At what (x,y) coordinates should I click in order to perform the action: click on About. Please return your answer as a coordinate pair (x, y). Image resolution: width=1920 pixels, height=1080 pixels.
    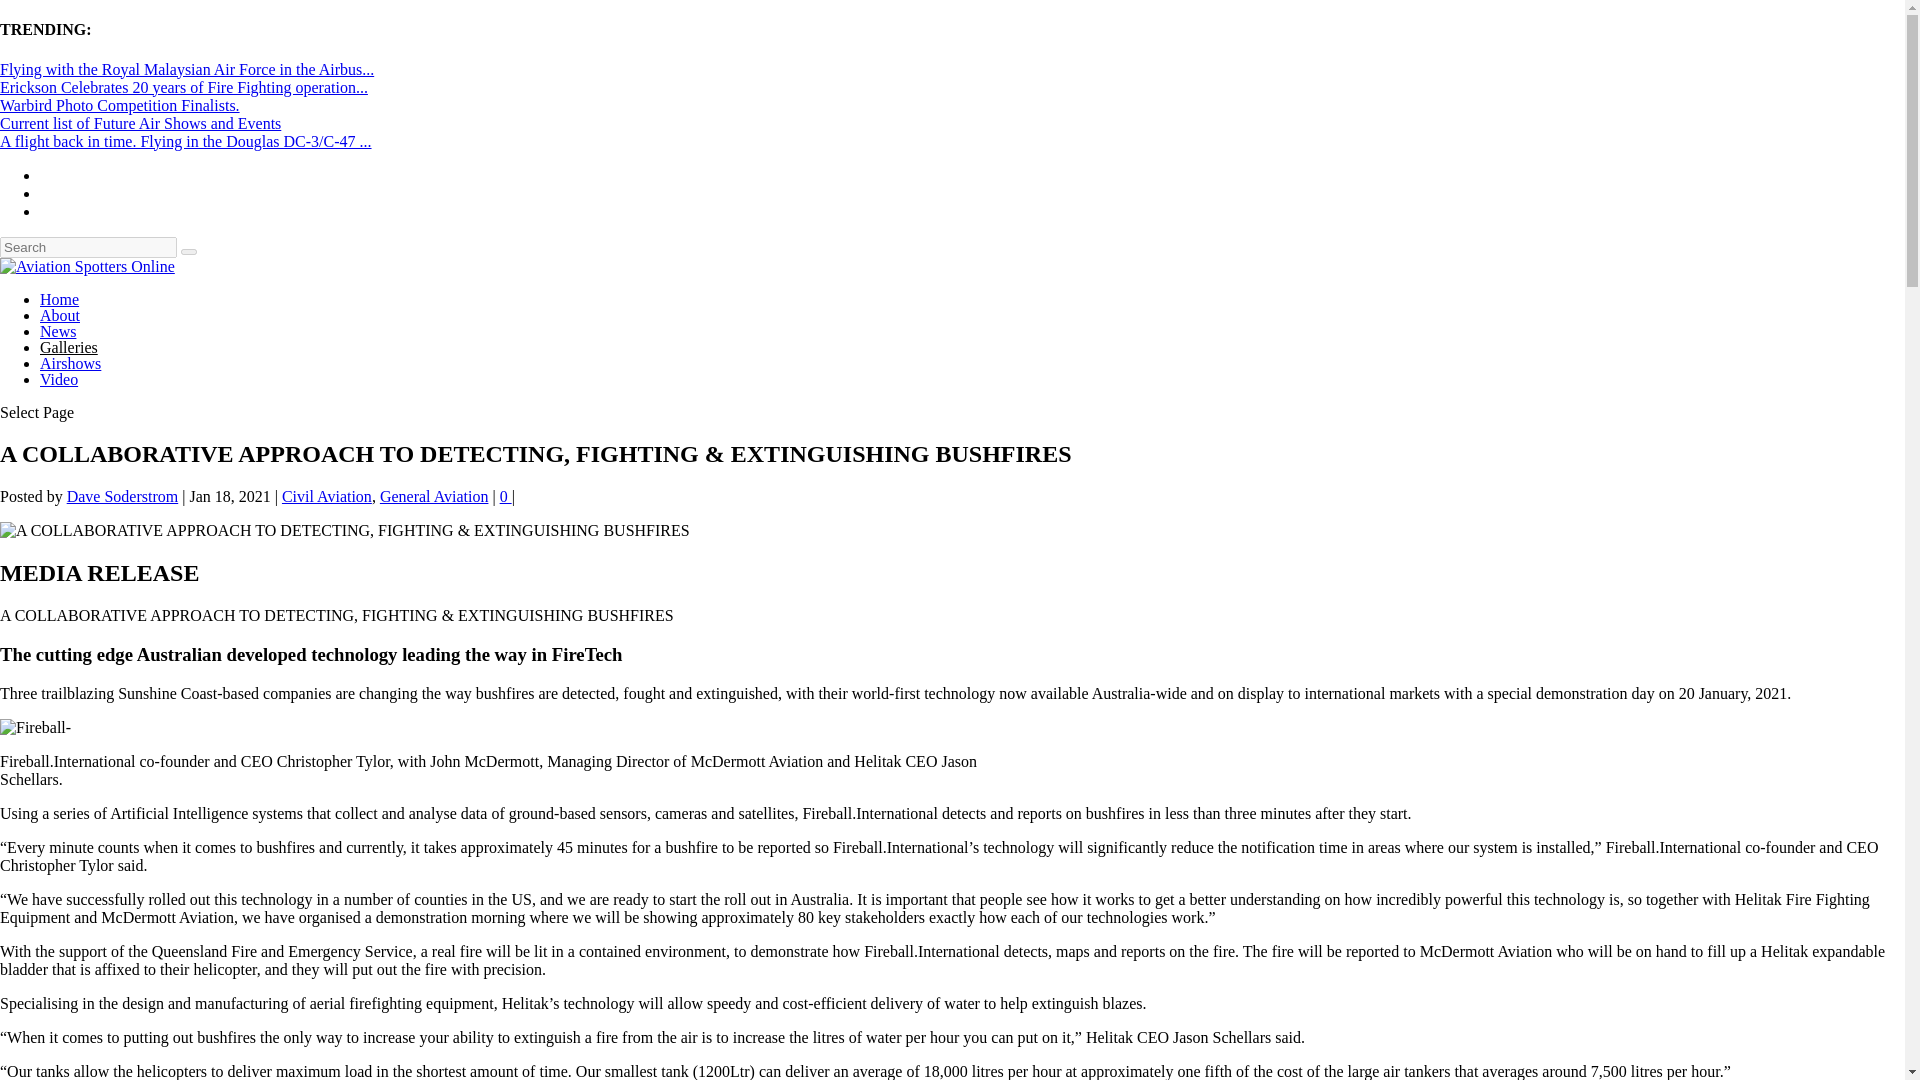
    Looking at the image, I should click on (60, 315).